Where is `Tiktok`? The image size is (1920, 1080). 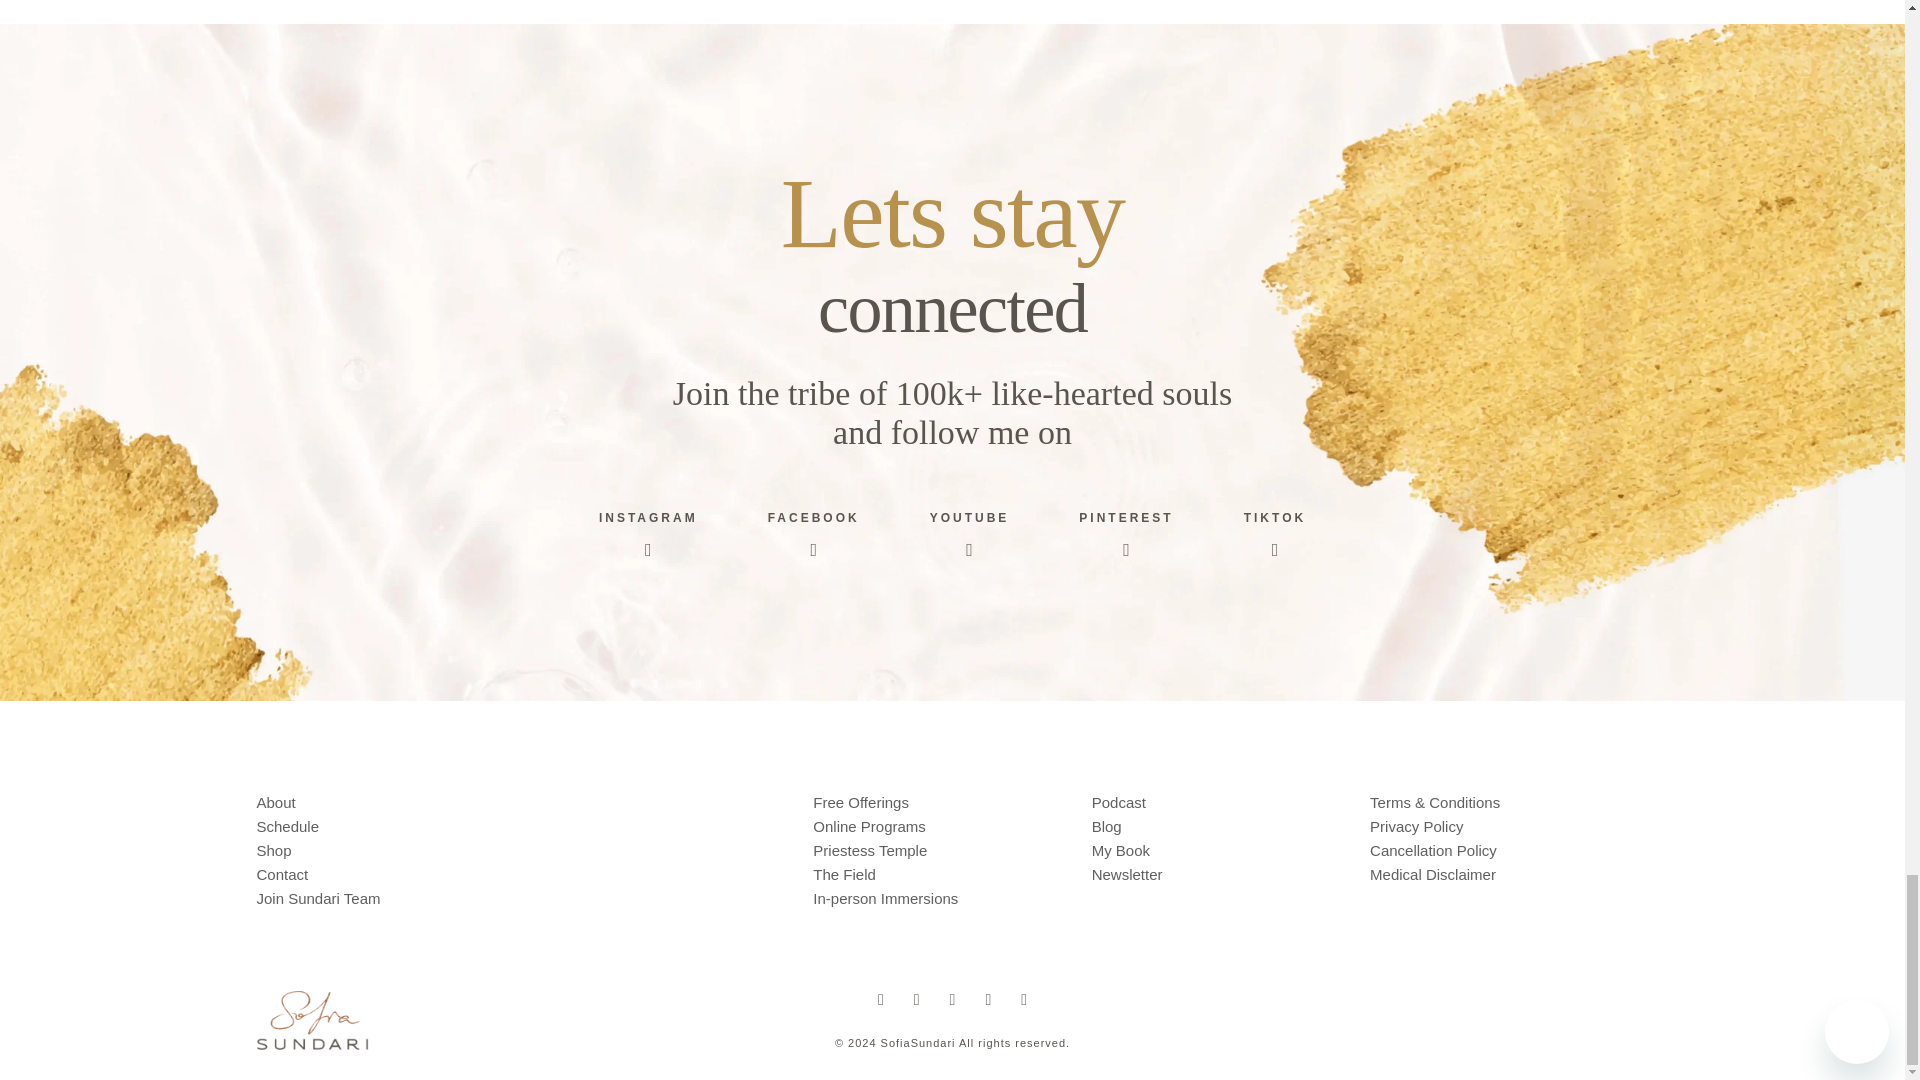
Tiktok is located at coordinates (1024, 1000).